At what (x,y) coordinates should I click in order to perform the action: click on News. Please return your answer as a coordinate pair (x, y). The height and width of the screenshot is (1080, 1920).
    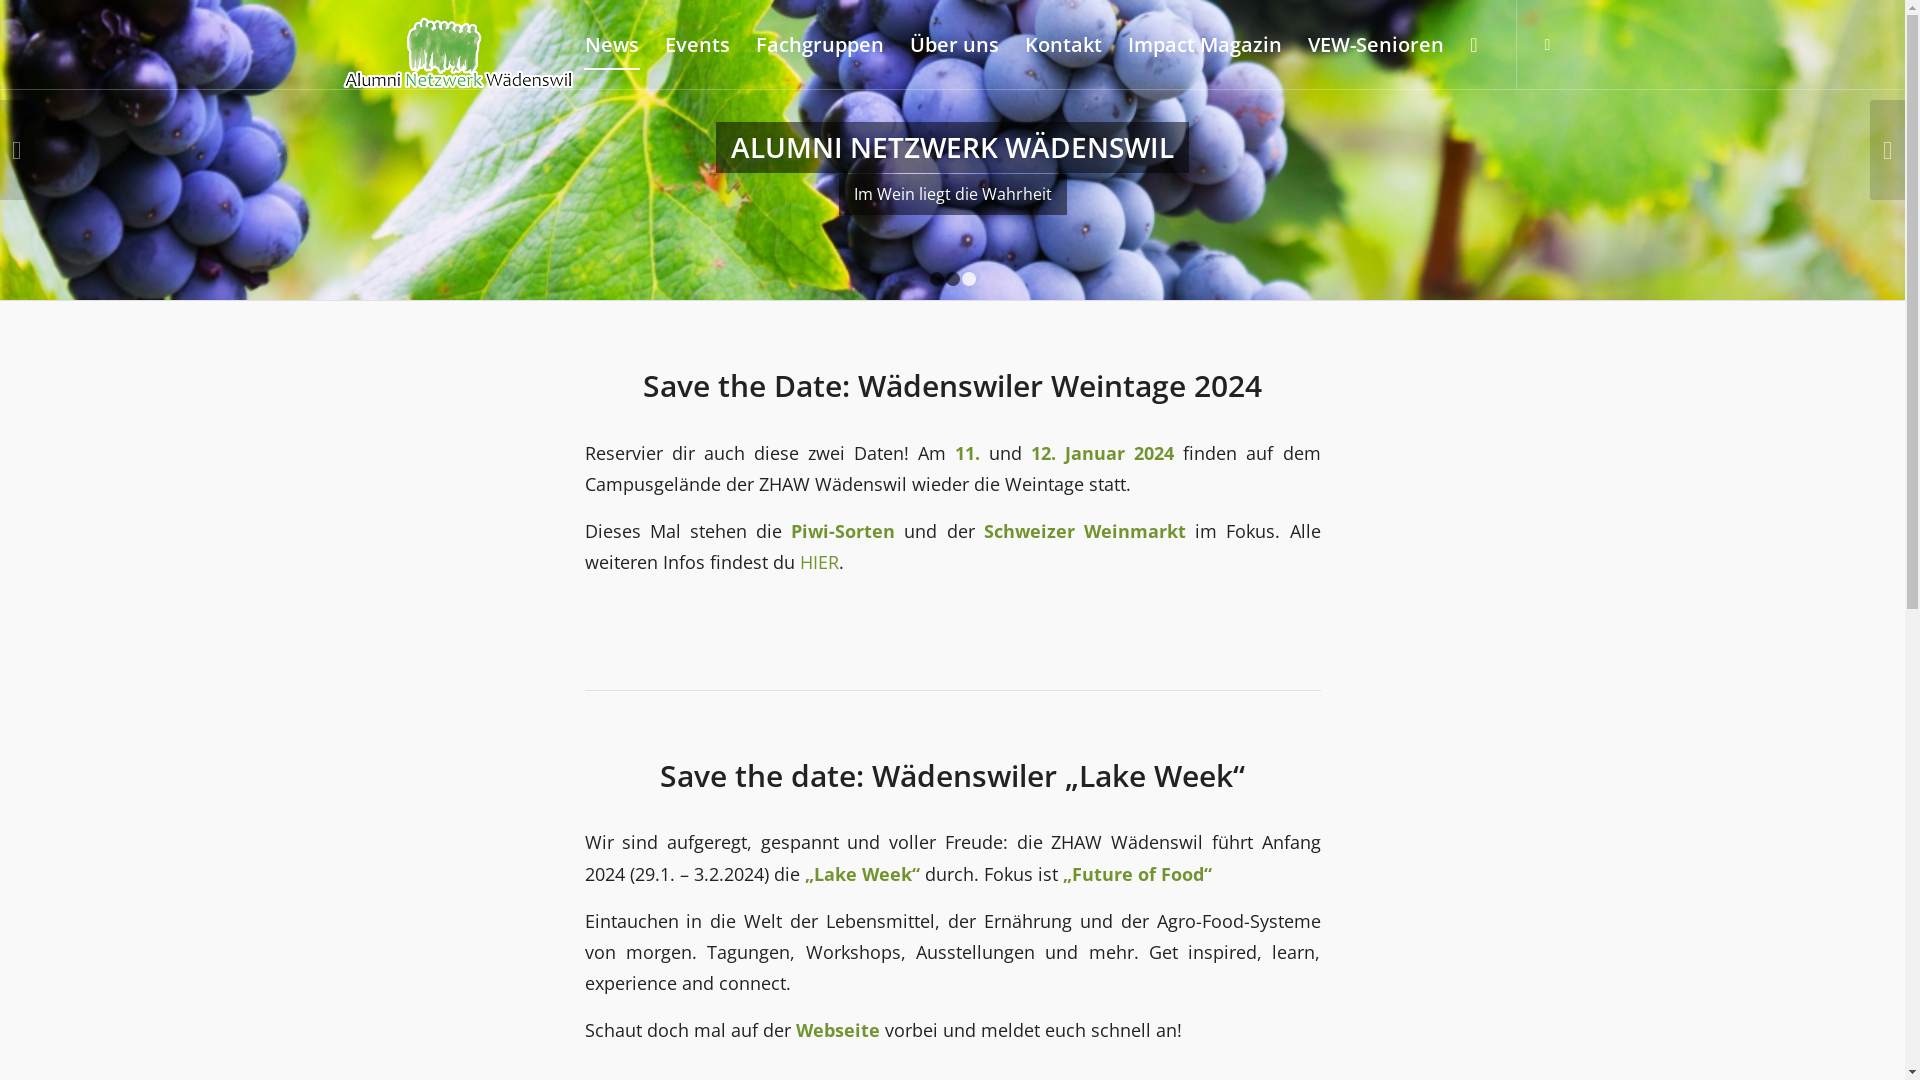
    Looking at the image, I should click on (612, 45).